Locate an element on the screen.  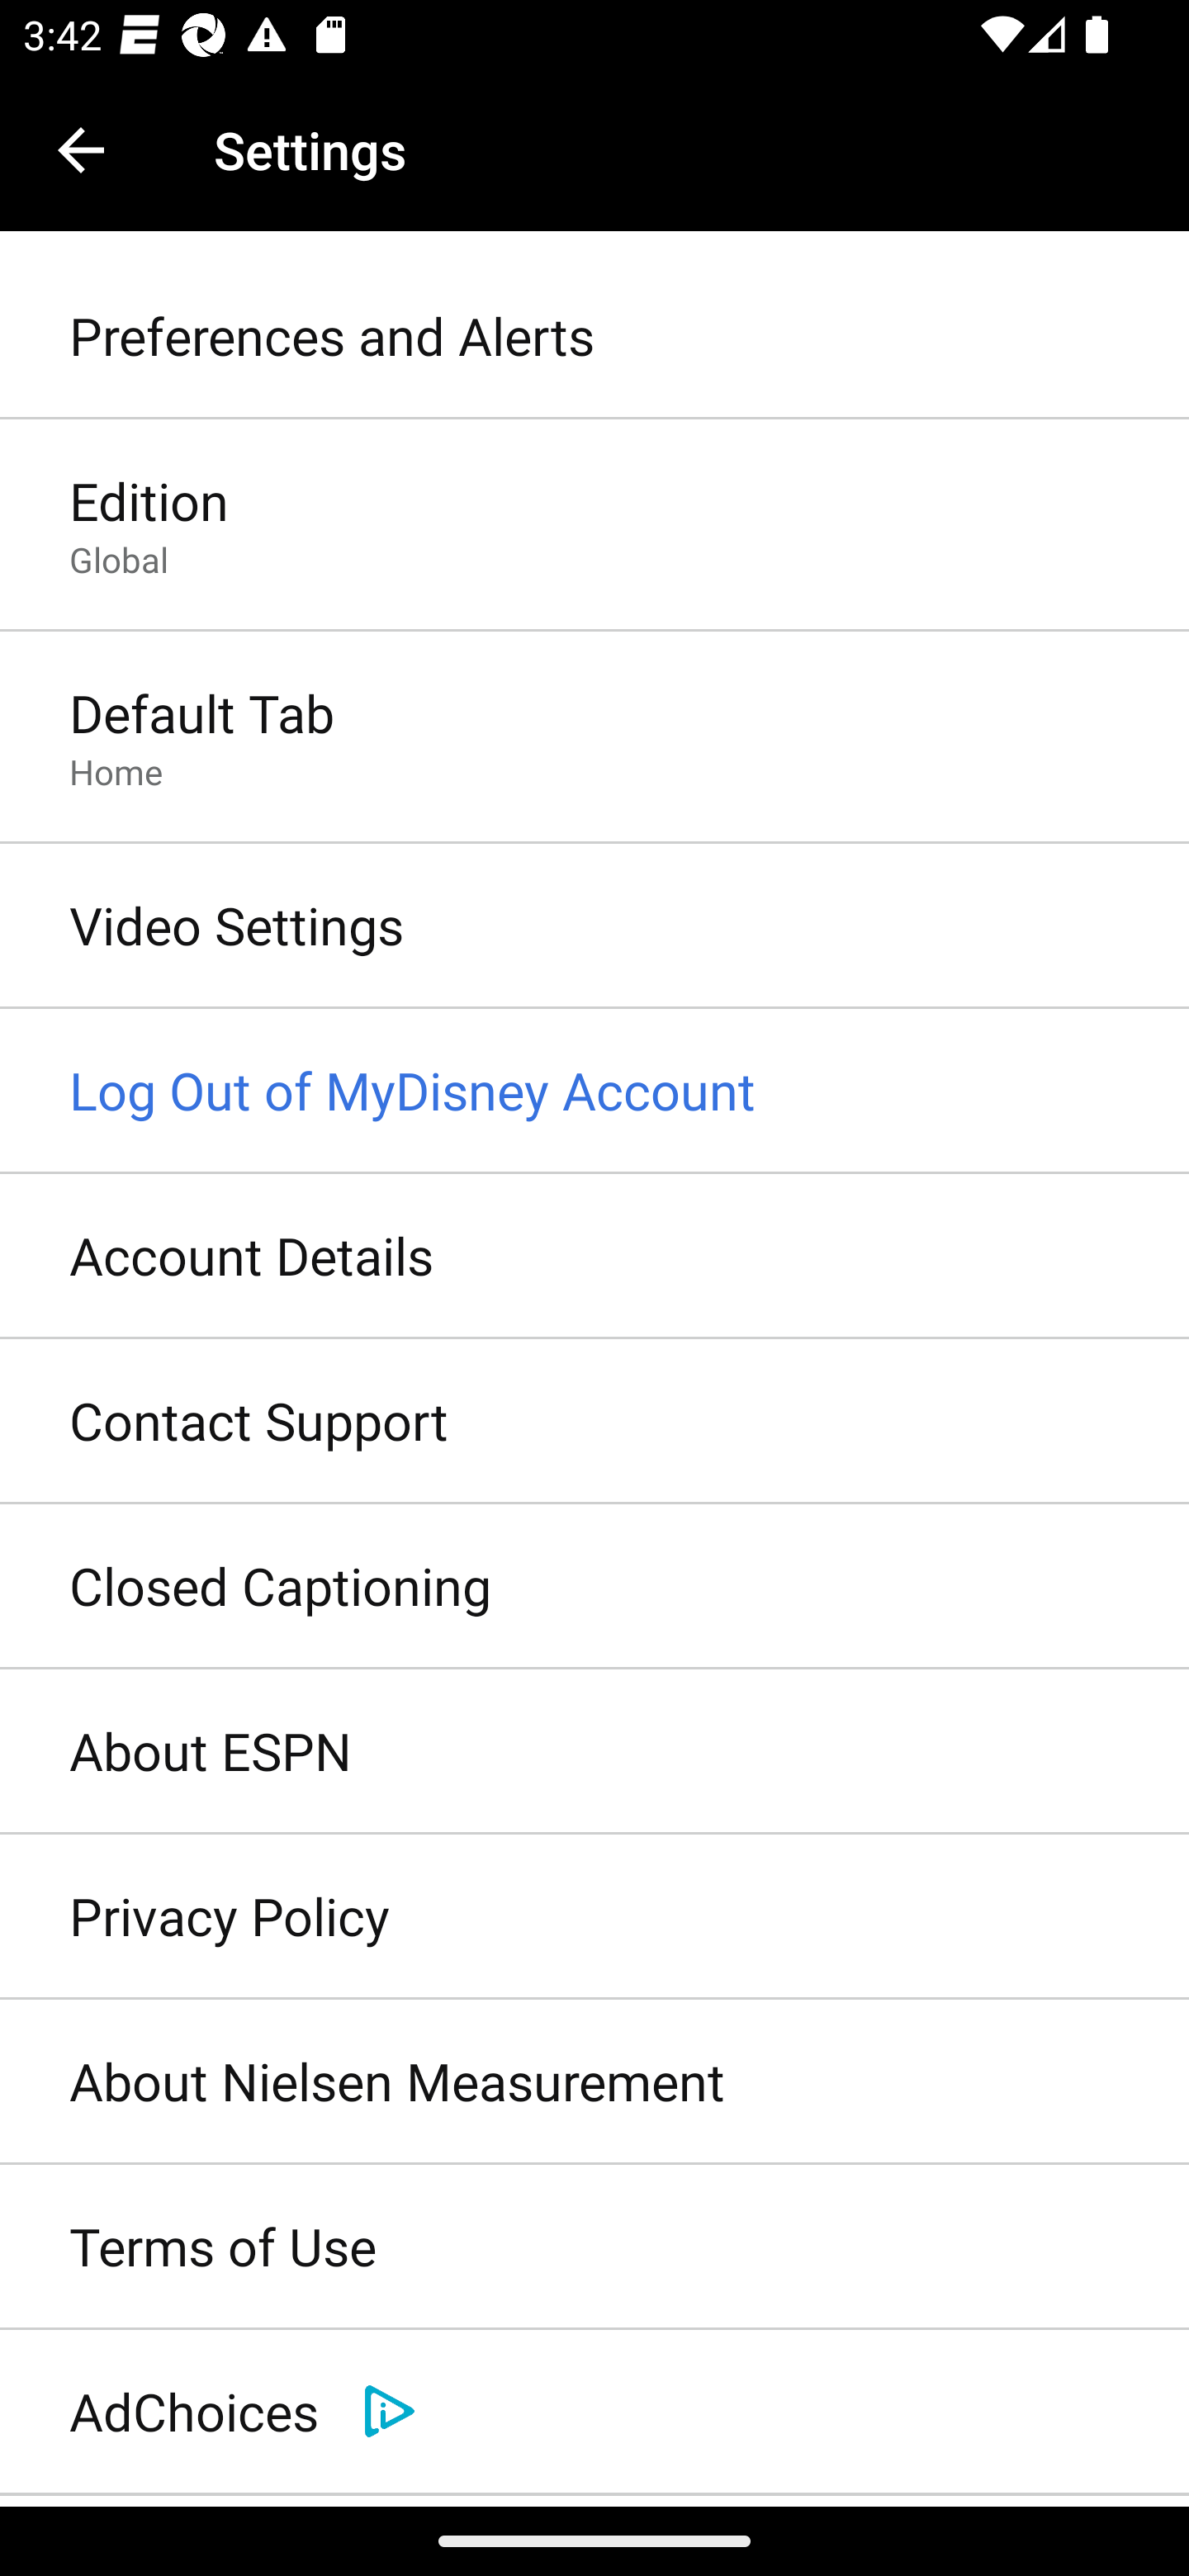
Terms of Use is located at coordinates (594, 2247).